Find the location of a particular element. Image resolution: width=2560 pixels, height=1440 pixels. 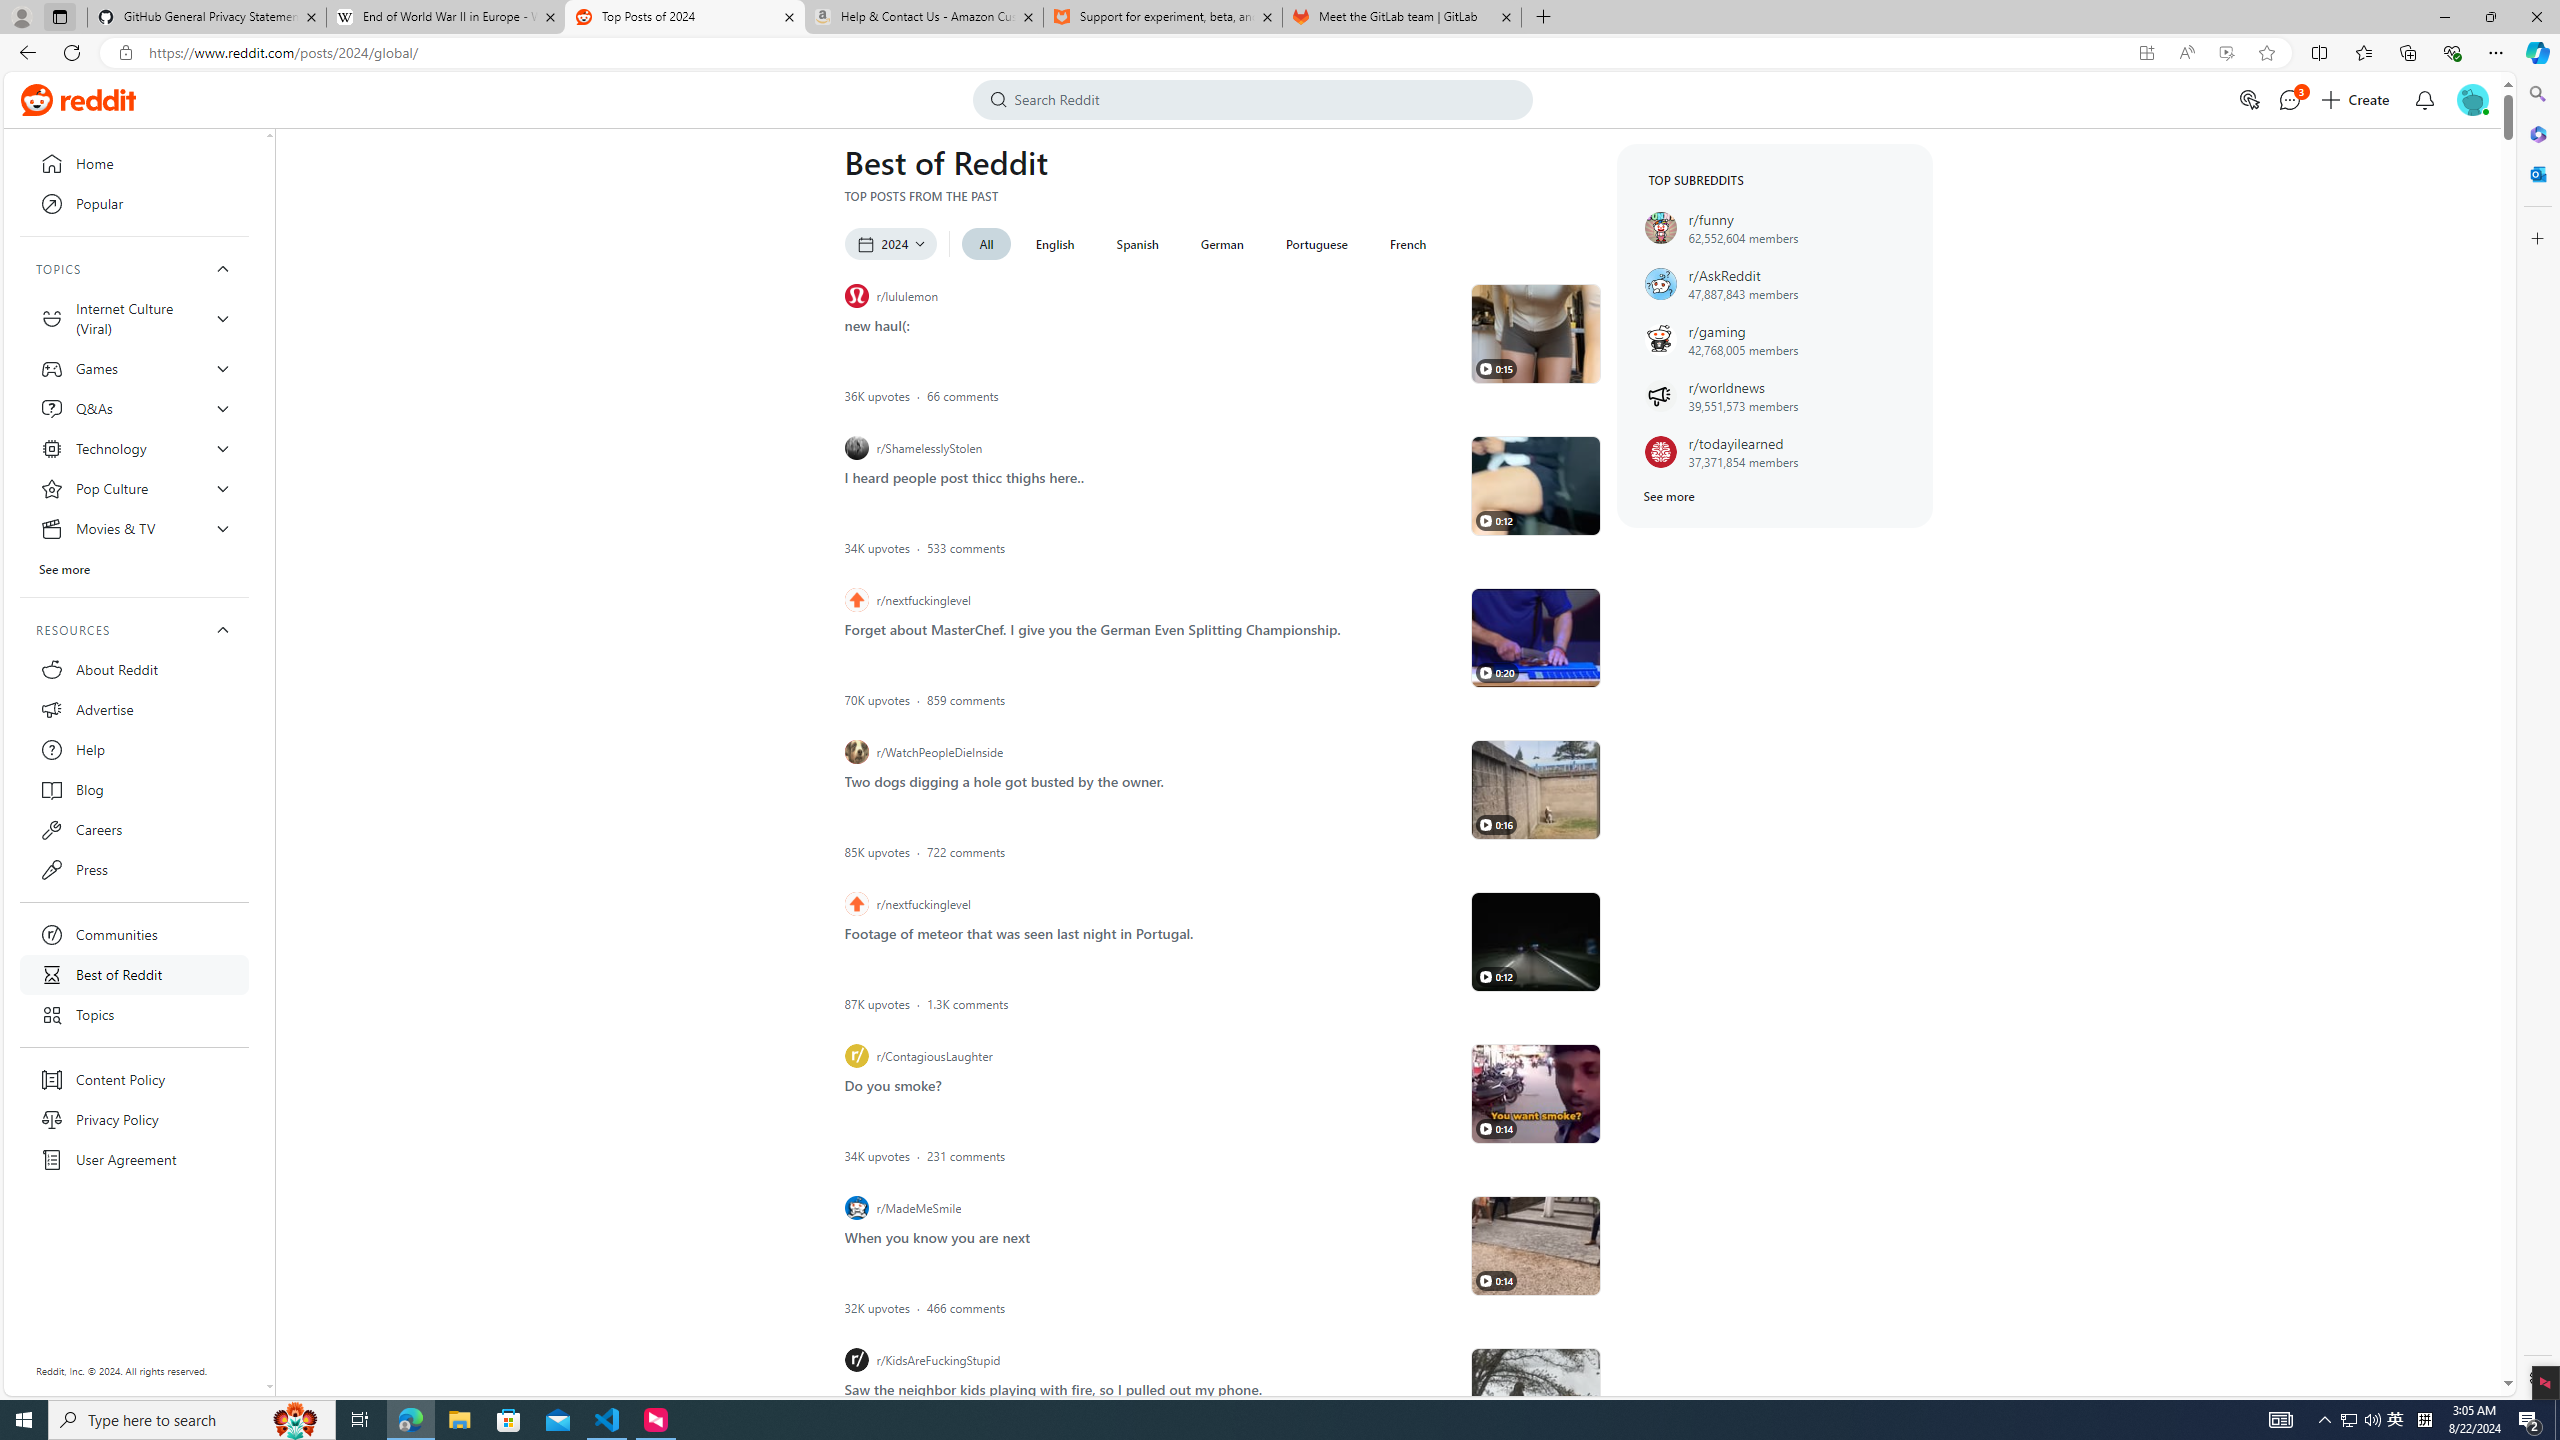

r/ShamelesslyStolen icon is located at coordinates (856, 448).